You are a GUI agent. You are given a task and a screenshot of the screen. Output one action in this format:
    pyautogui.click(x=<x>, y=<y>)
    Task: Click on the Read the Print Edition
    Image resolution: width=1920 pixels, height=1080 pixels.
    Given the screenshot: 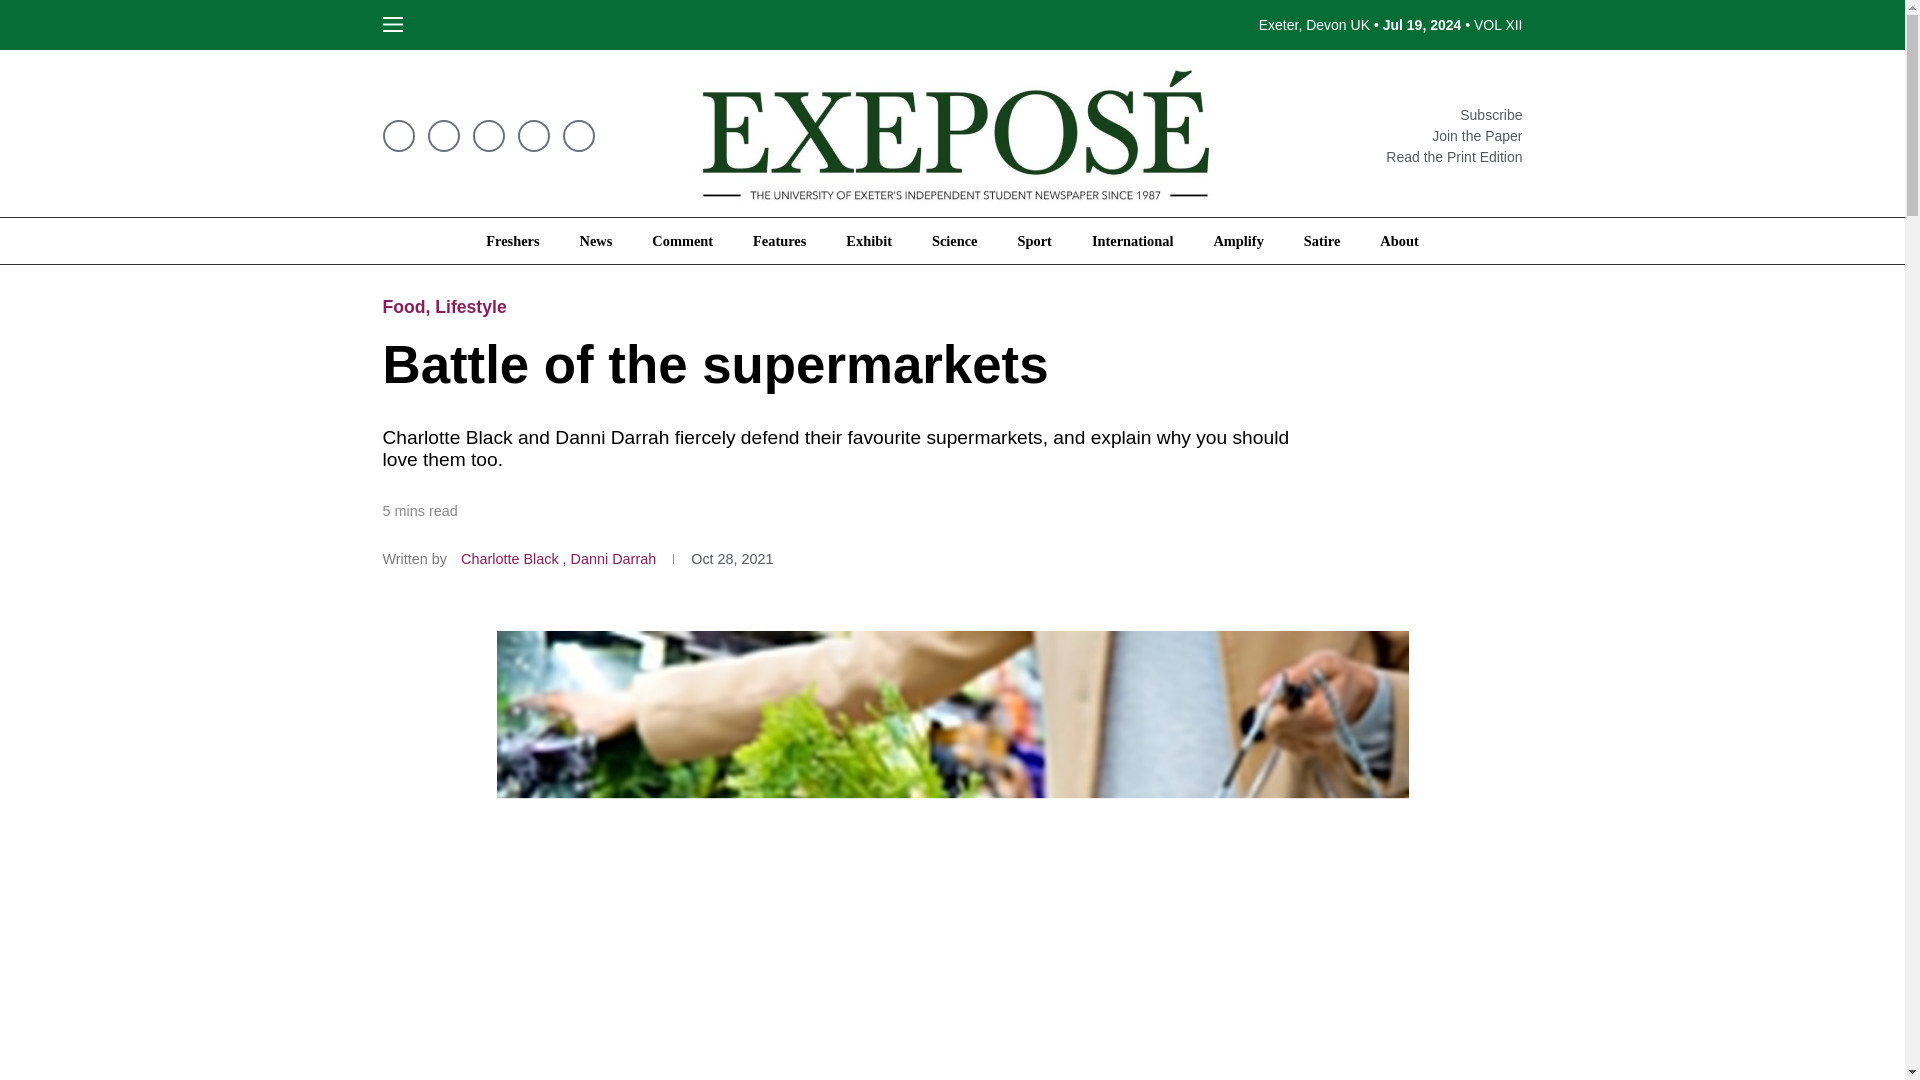 What is the action you would take?
    pyautogui.click(x=1454, y=157)
    